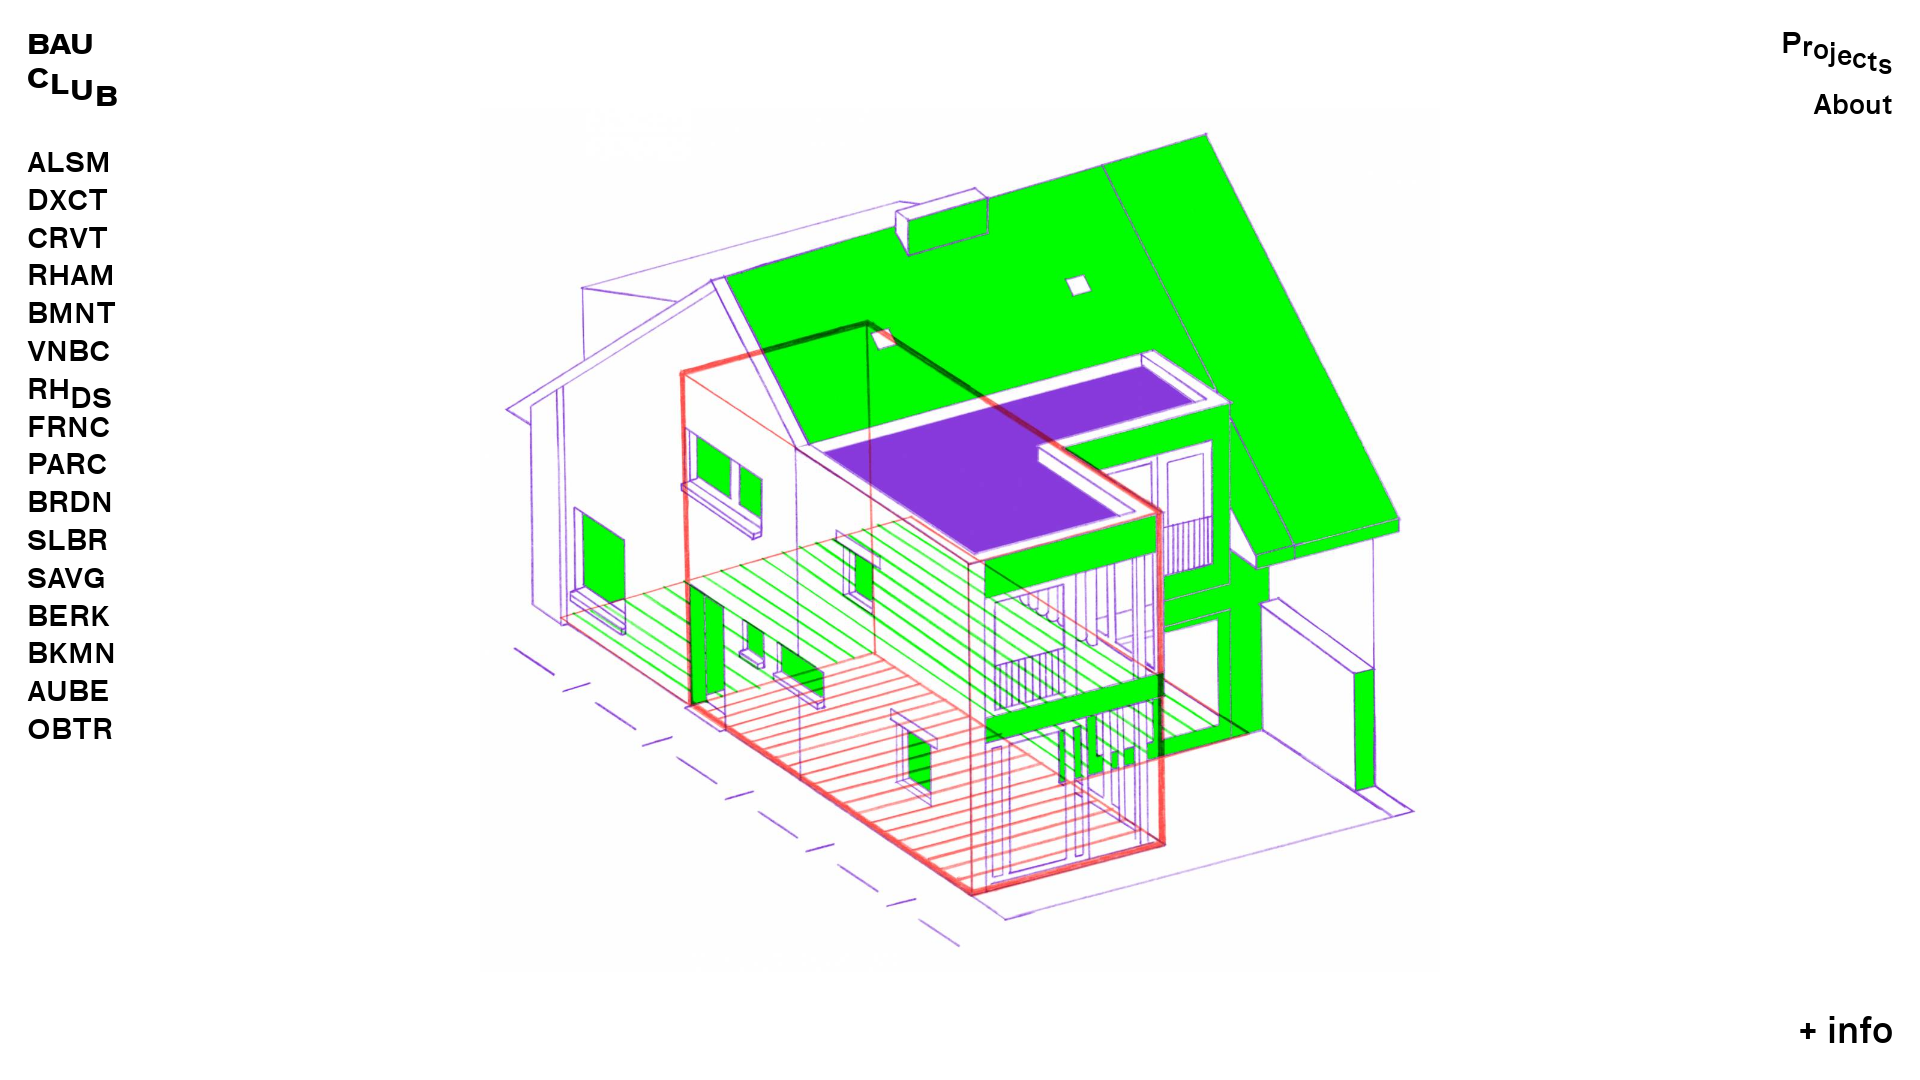 The height and width of the screenshot is (1080, 1920). Describe the element at coordinates (72, 313) in the screenshot. I see `BMNT` at that location.